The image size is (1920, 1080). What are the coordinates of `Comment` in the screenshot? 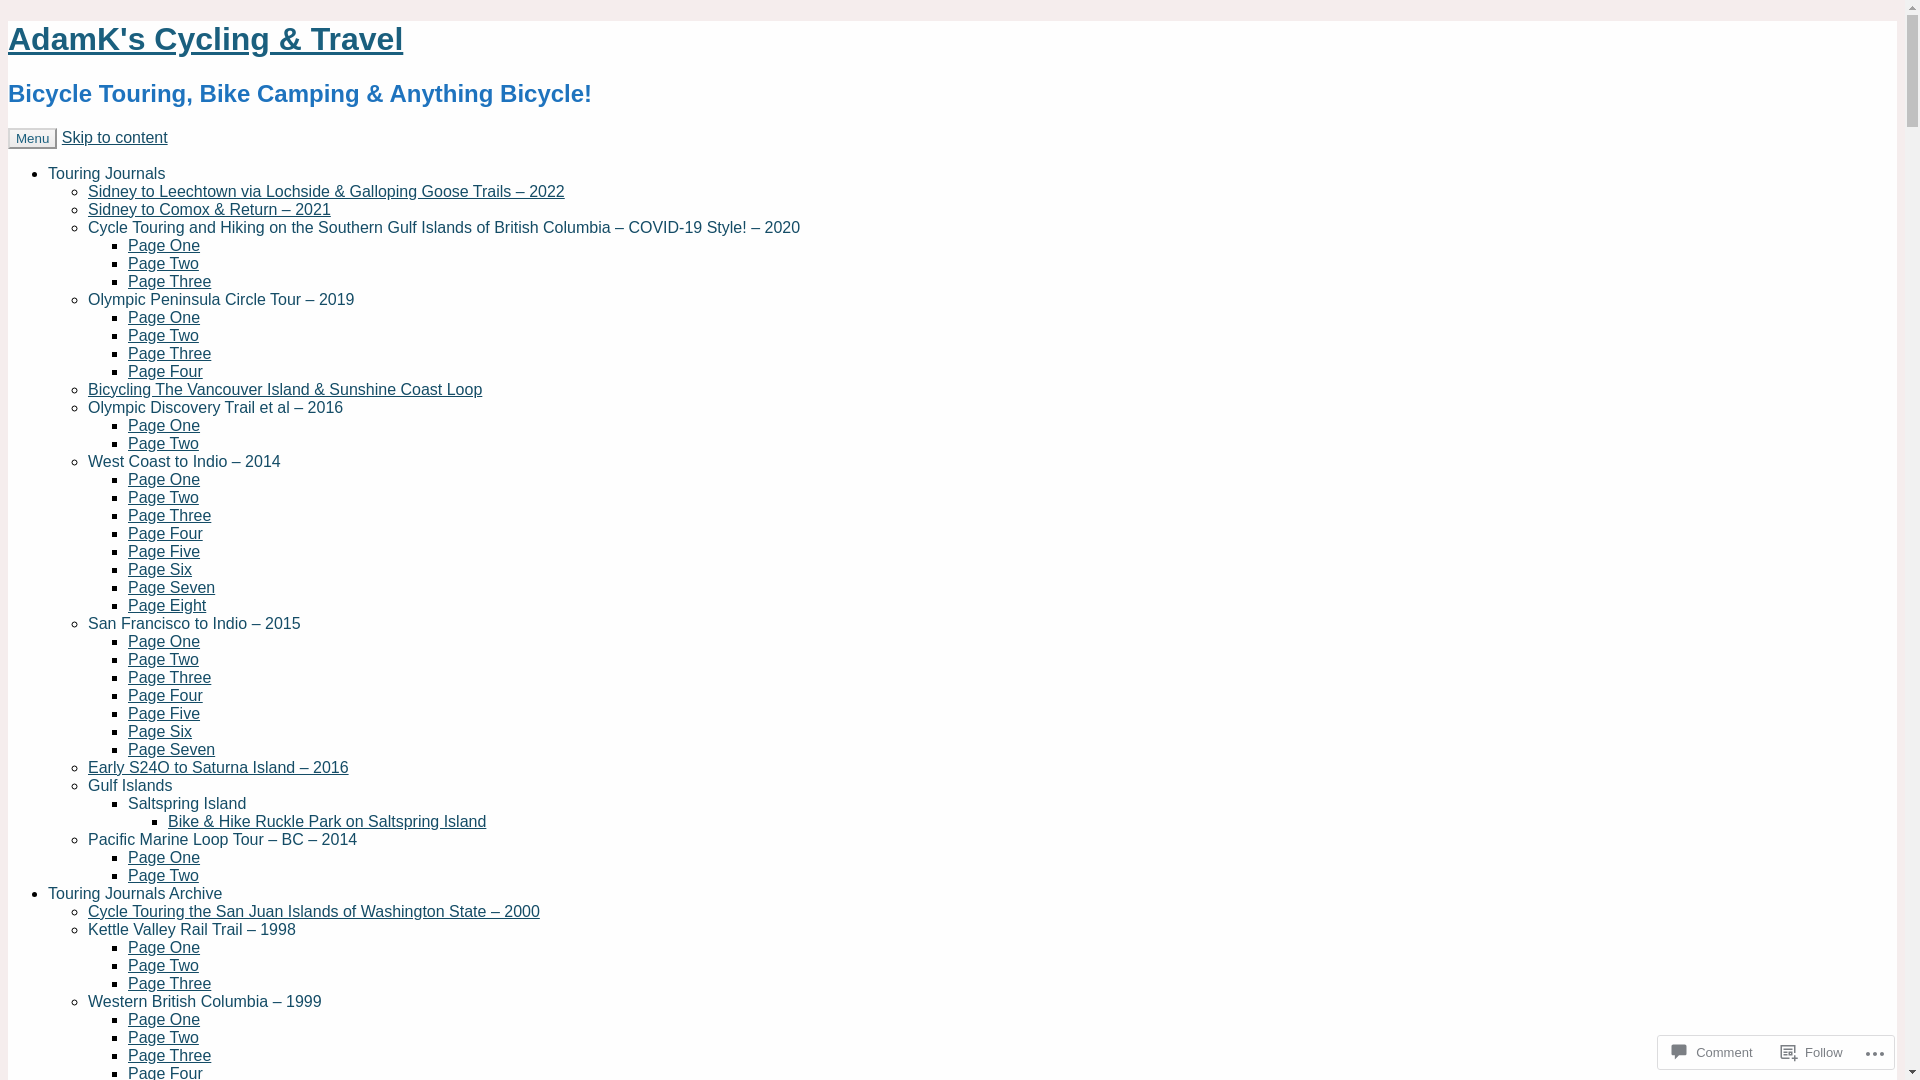 It's located at (1712, 1052).